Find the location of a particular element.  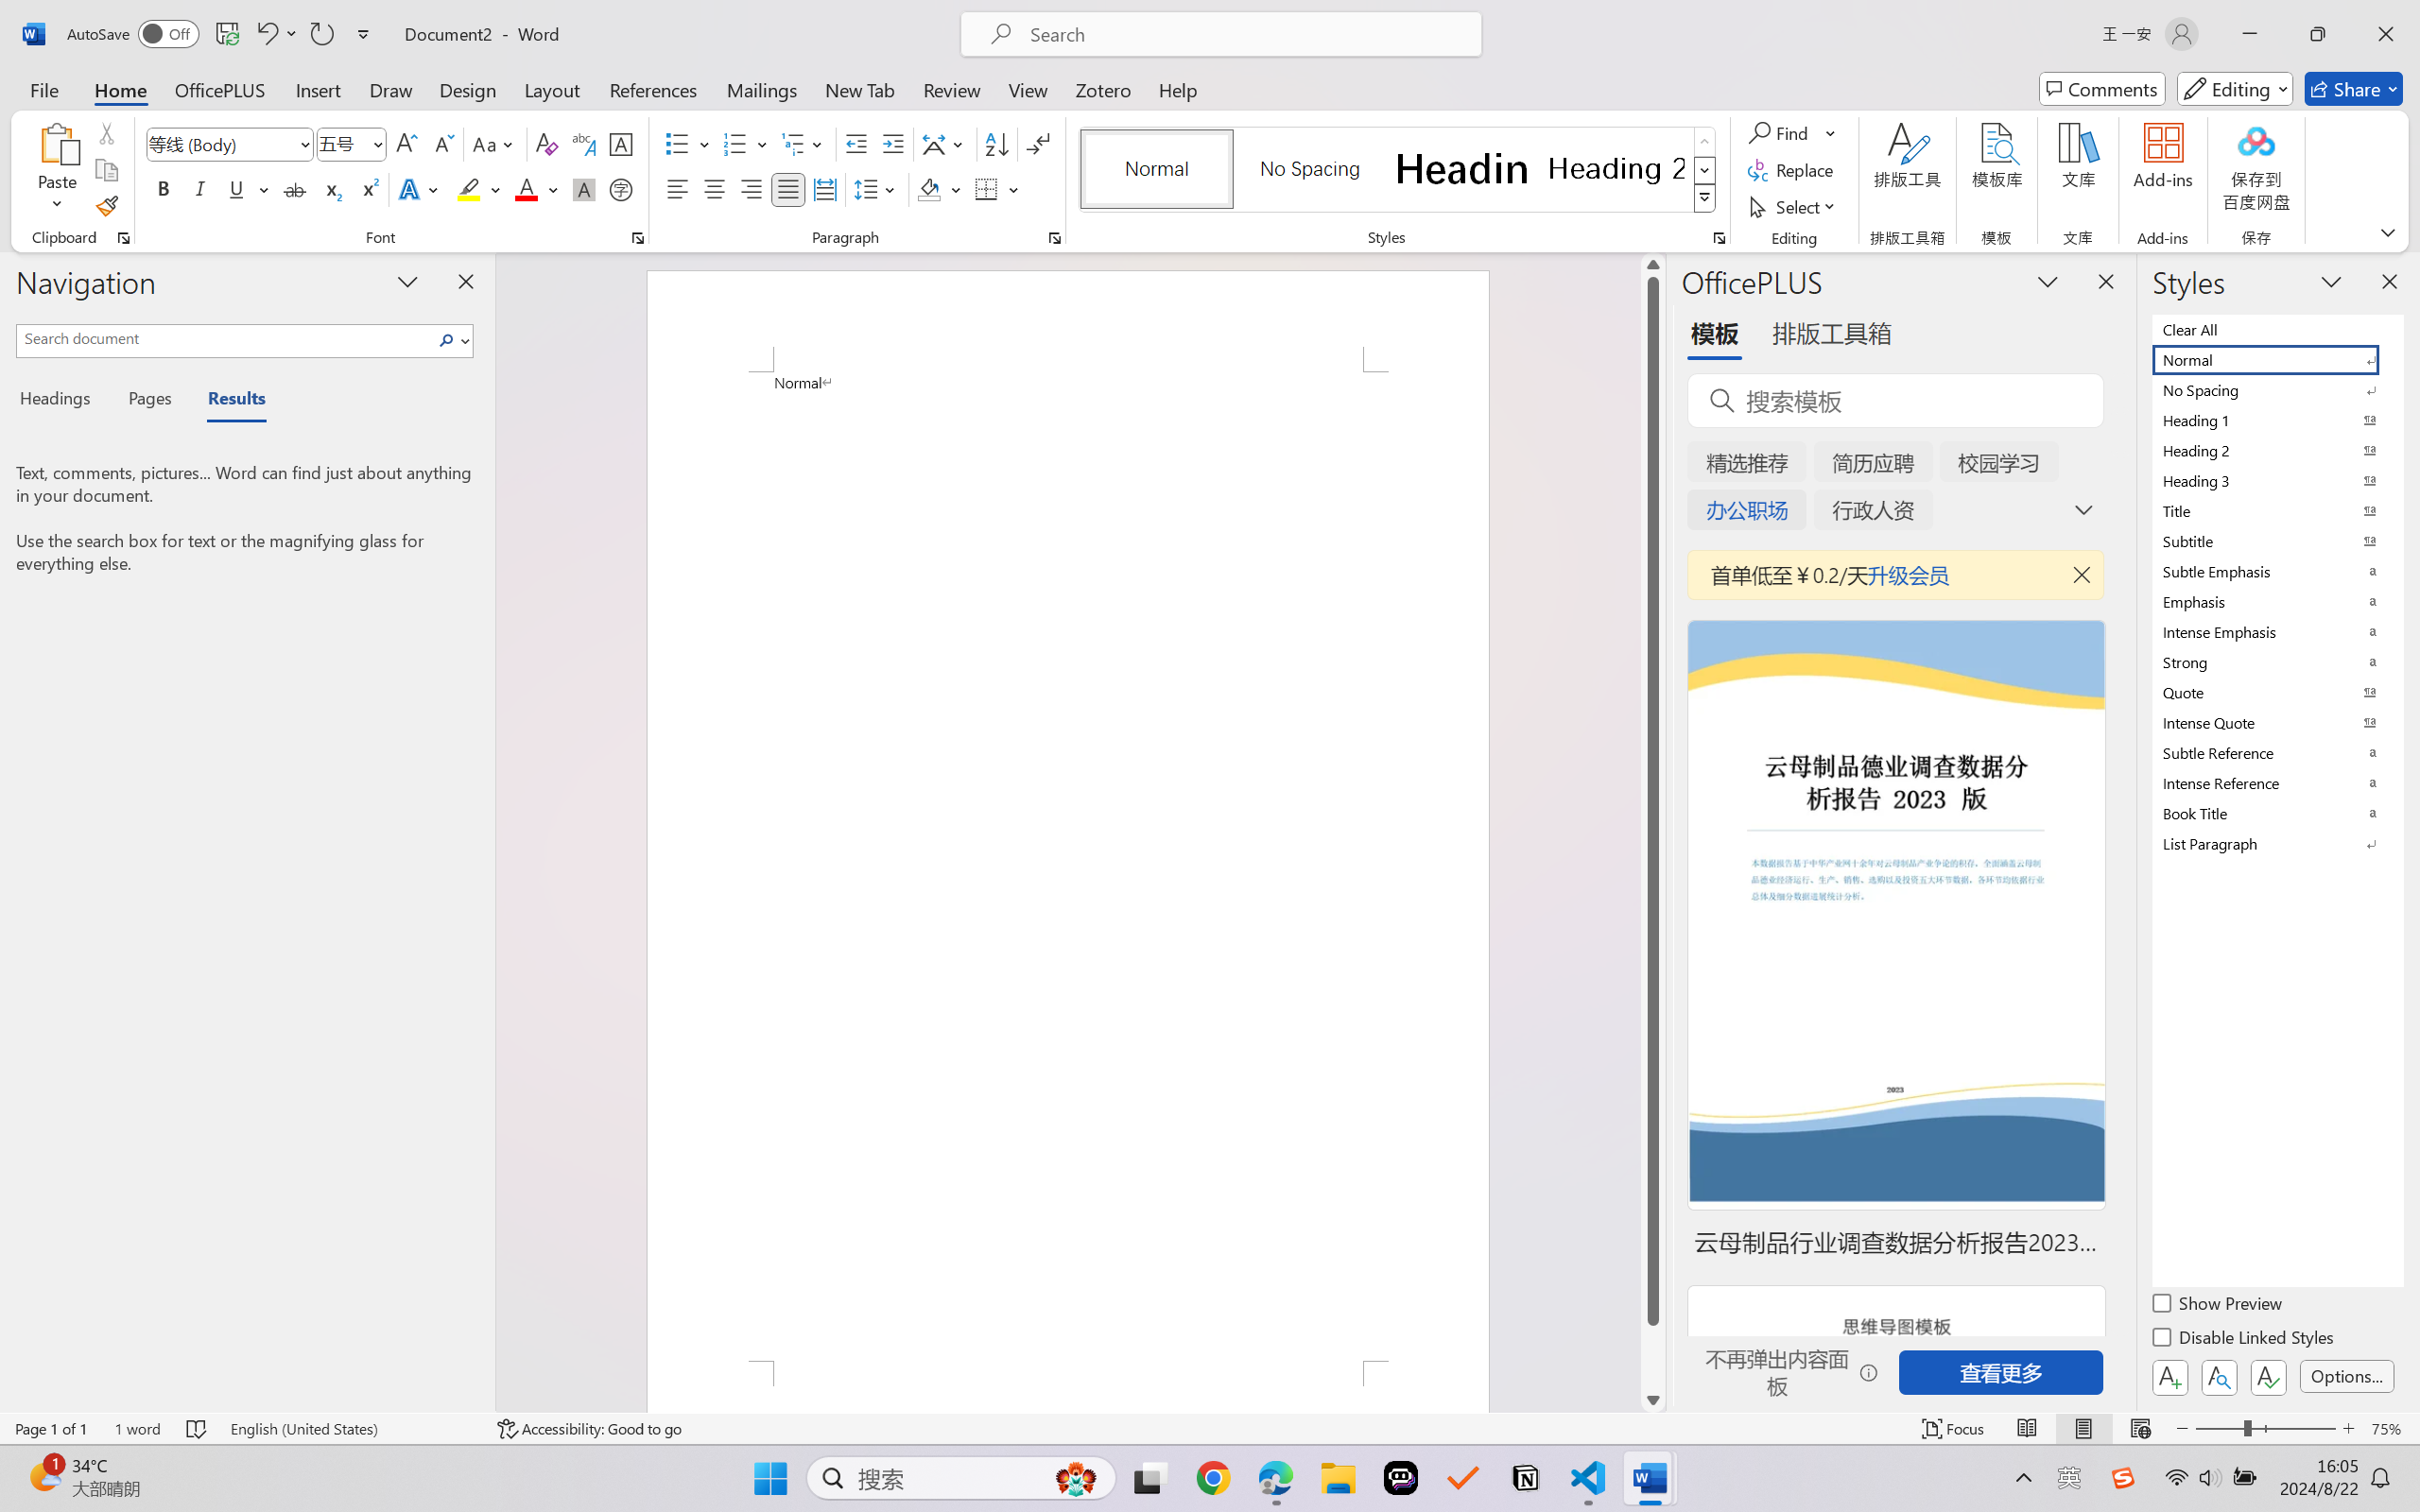

Share is located at coordinates (2354, 89).